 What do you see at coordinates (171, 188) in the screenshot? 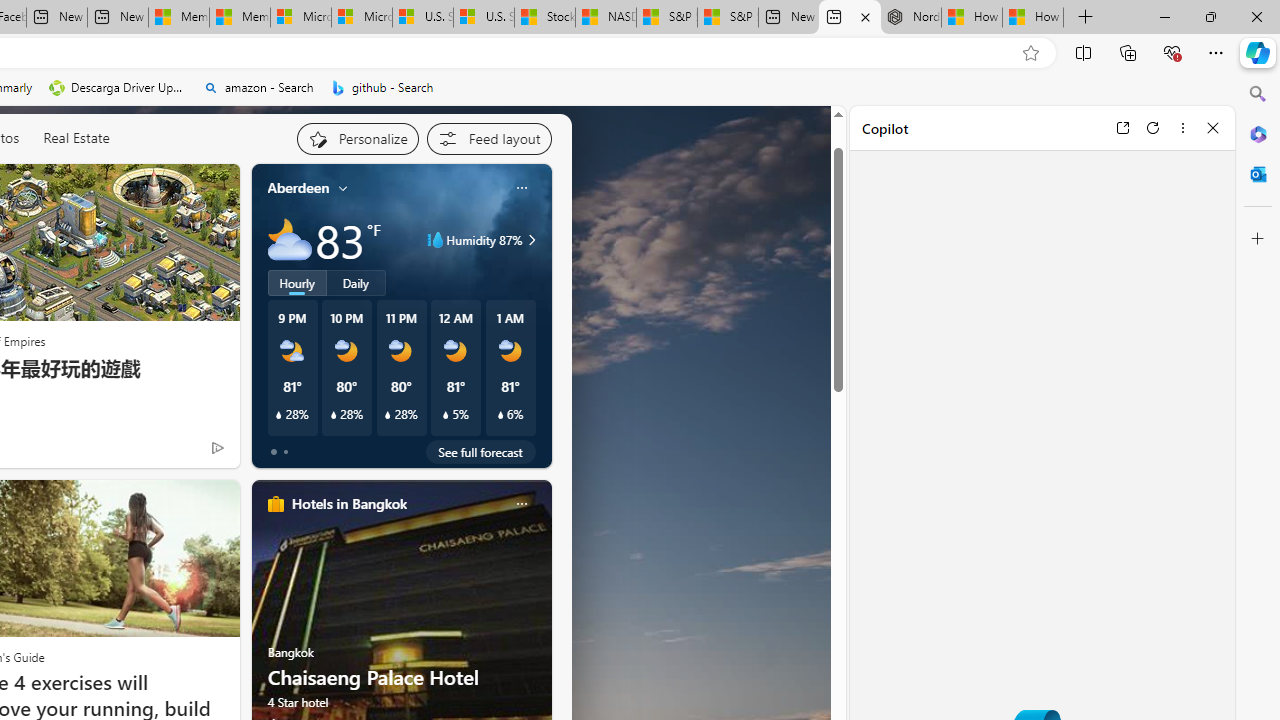
I see `Hide this story` at bounding box center [171, 188].